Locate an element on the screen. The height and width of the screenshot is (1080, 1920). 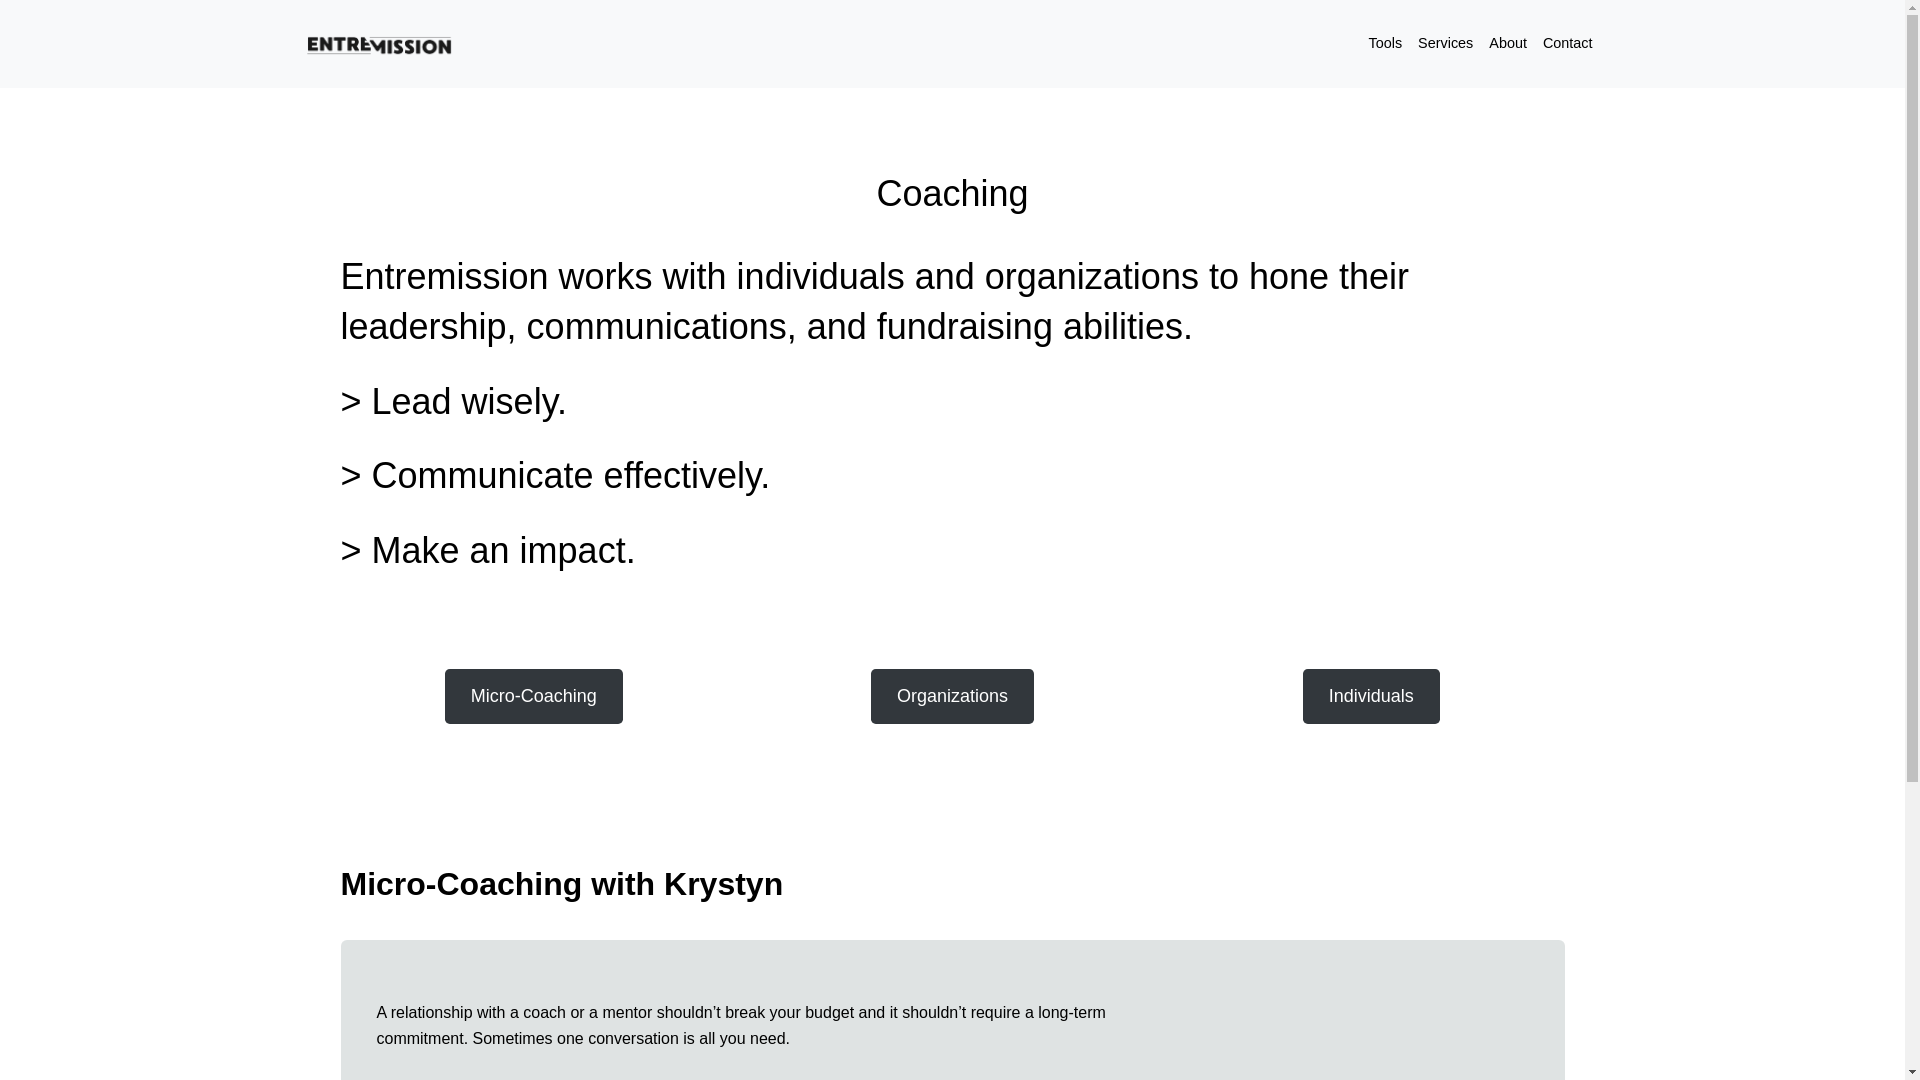
About is located at coordinates (1507, 43).